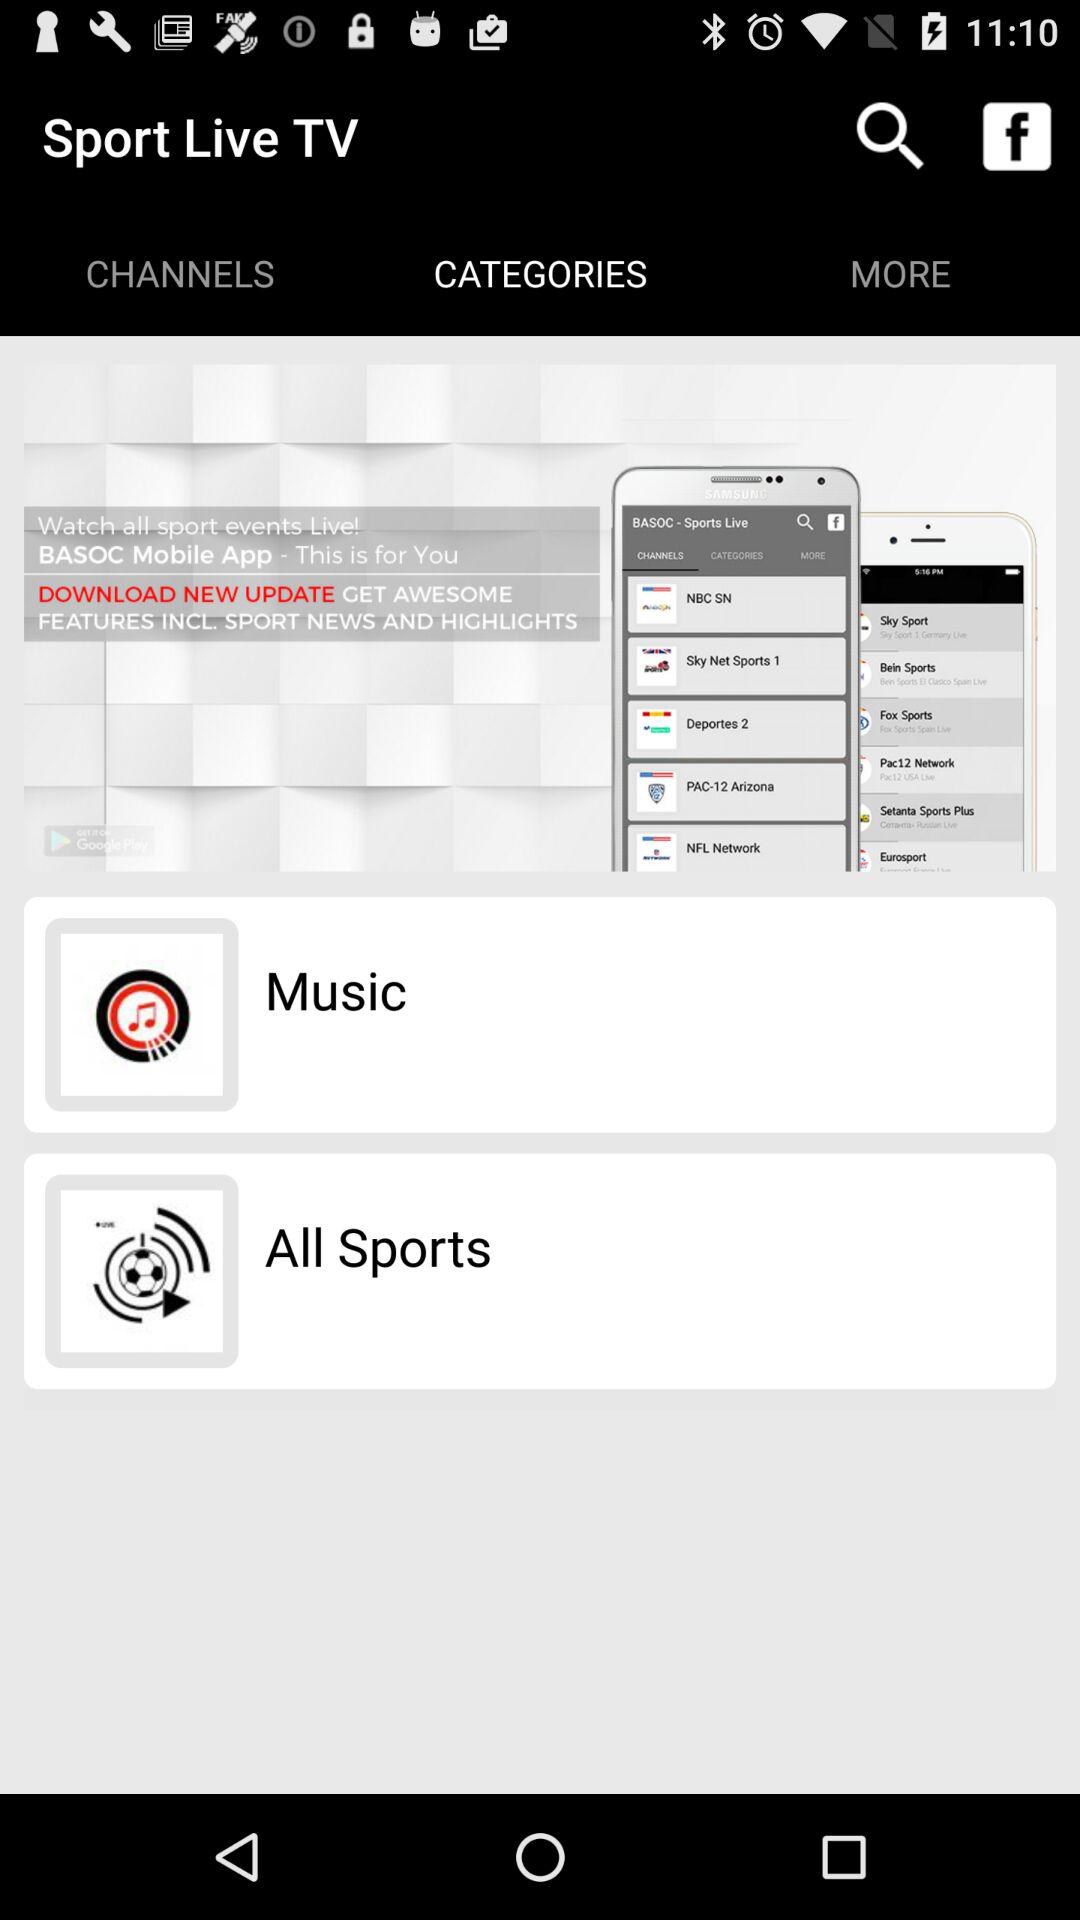  What do you see at coordinates (890, 136) in the screenshot?
I see `press the app next to the categories item` at bounding box center [890, 136].